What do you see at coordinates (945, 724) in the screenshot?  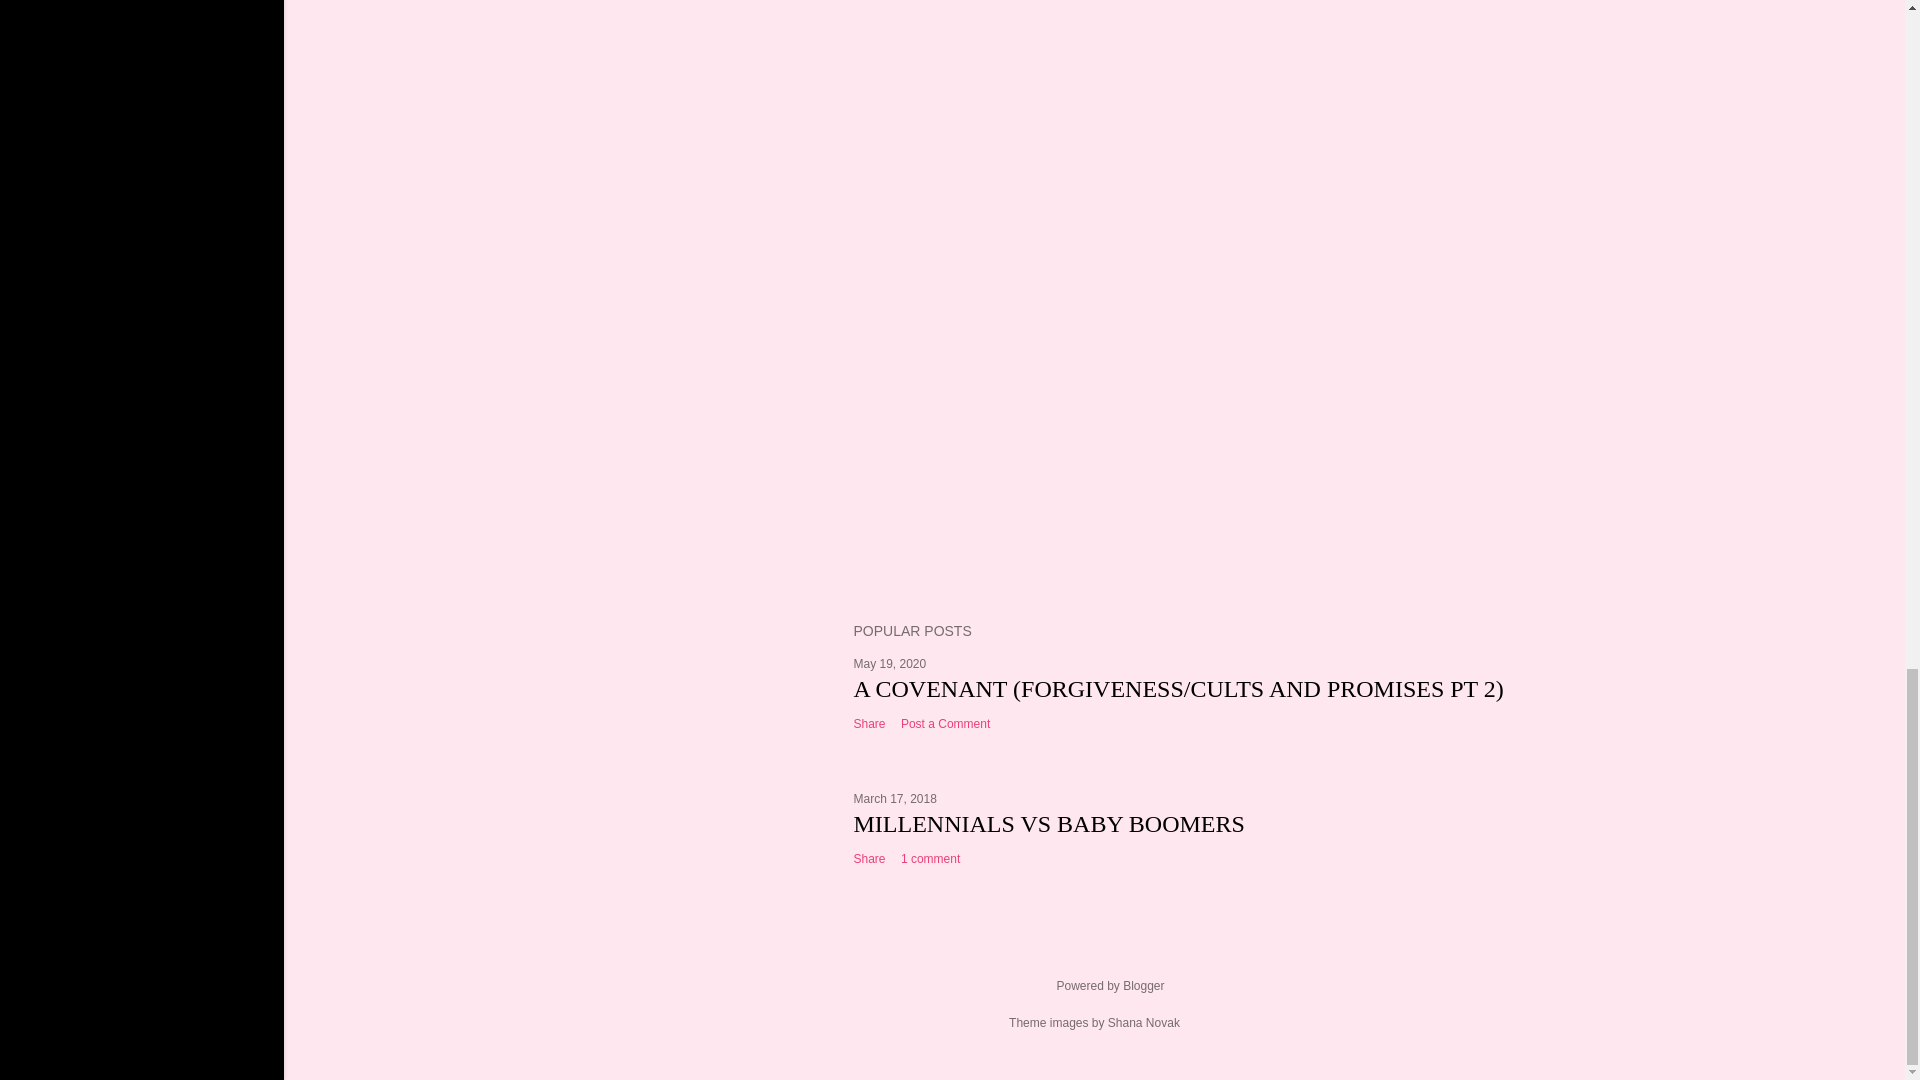 I see `Post a Comment` at bounding box center [945, 724].